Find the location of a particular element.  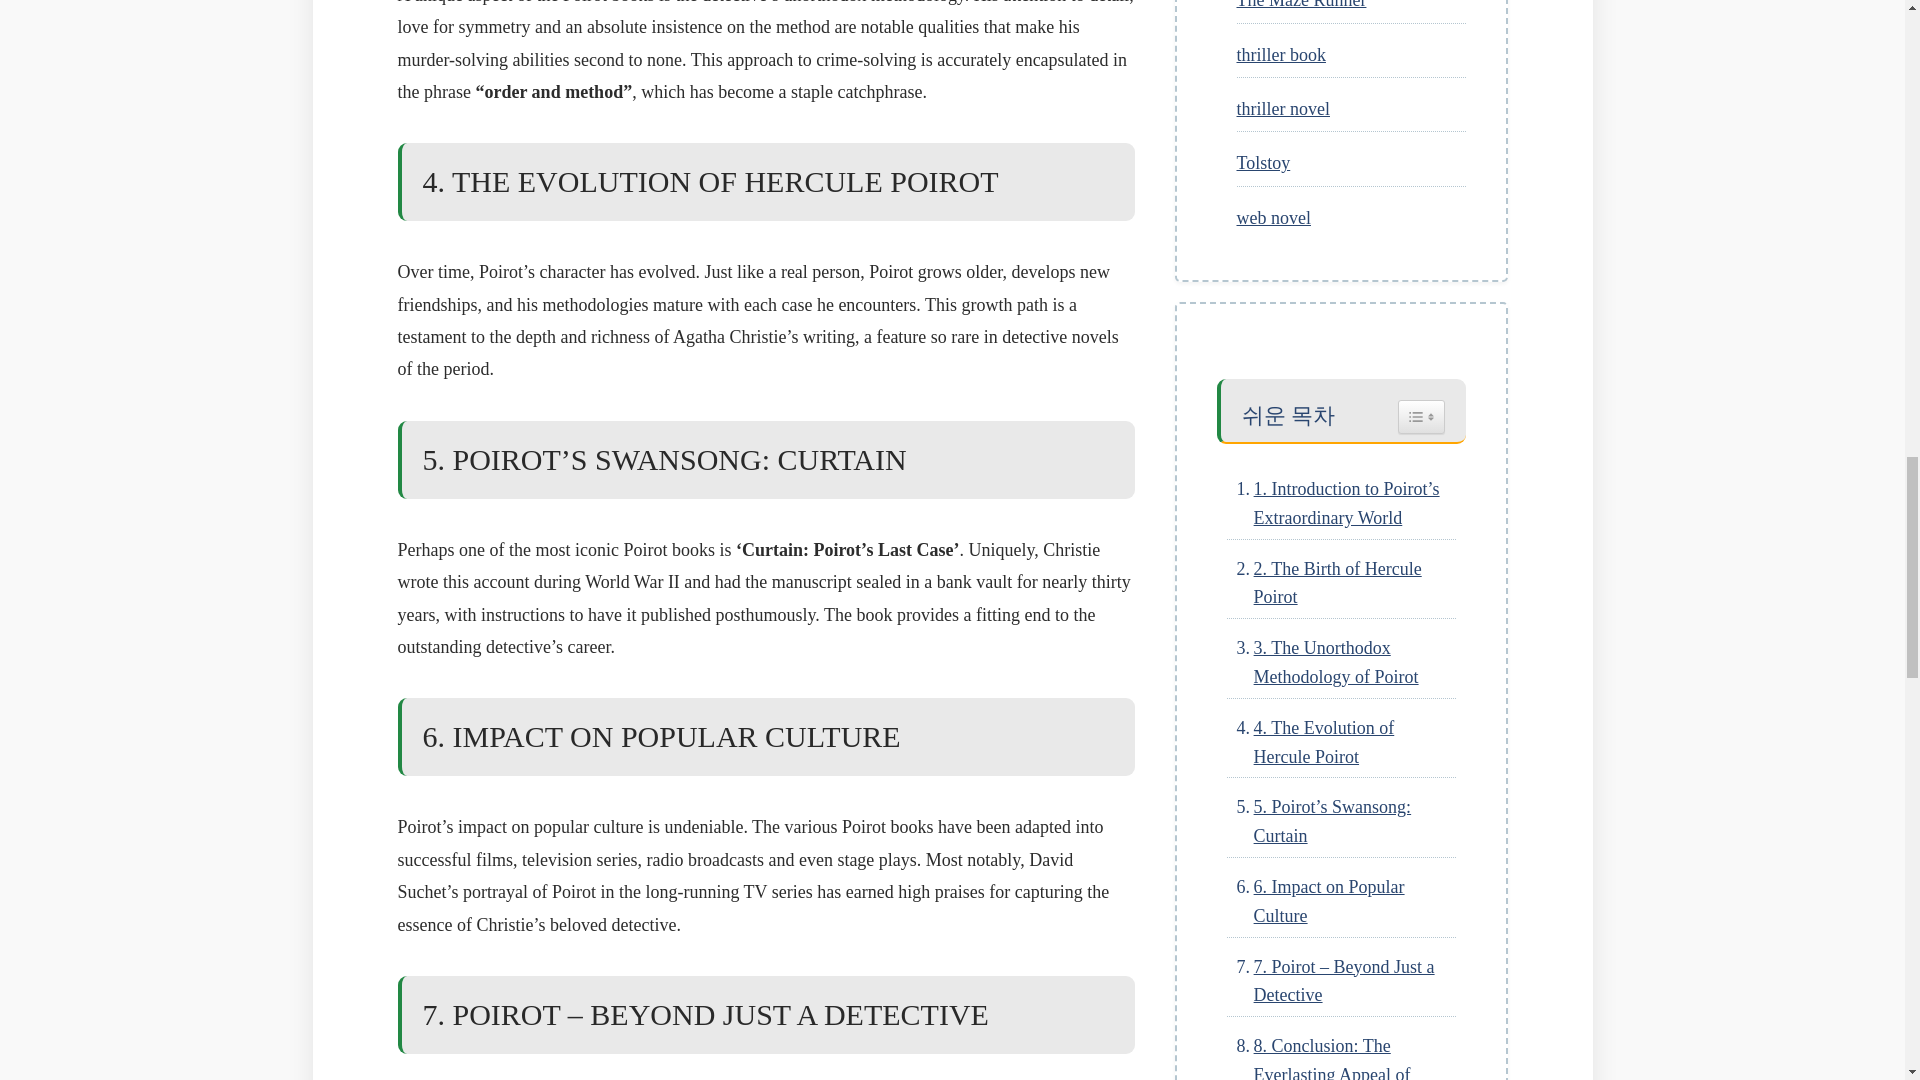

6. Impact on Popular Culture is located at coordinates (1340, 901).